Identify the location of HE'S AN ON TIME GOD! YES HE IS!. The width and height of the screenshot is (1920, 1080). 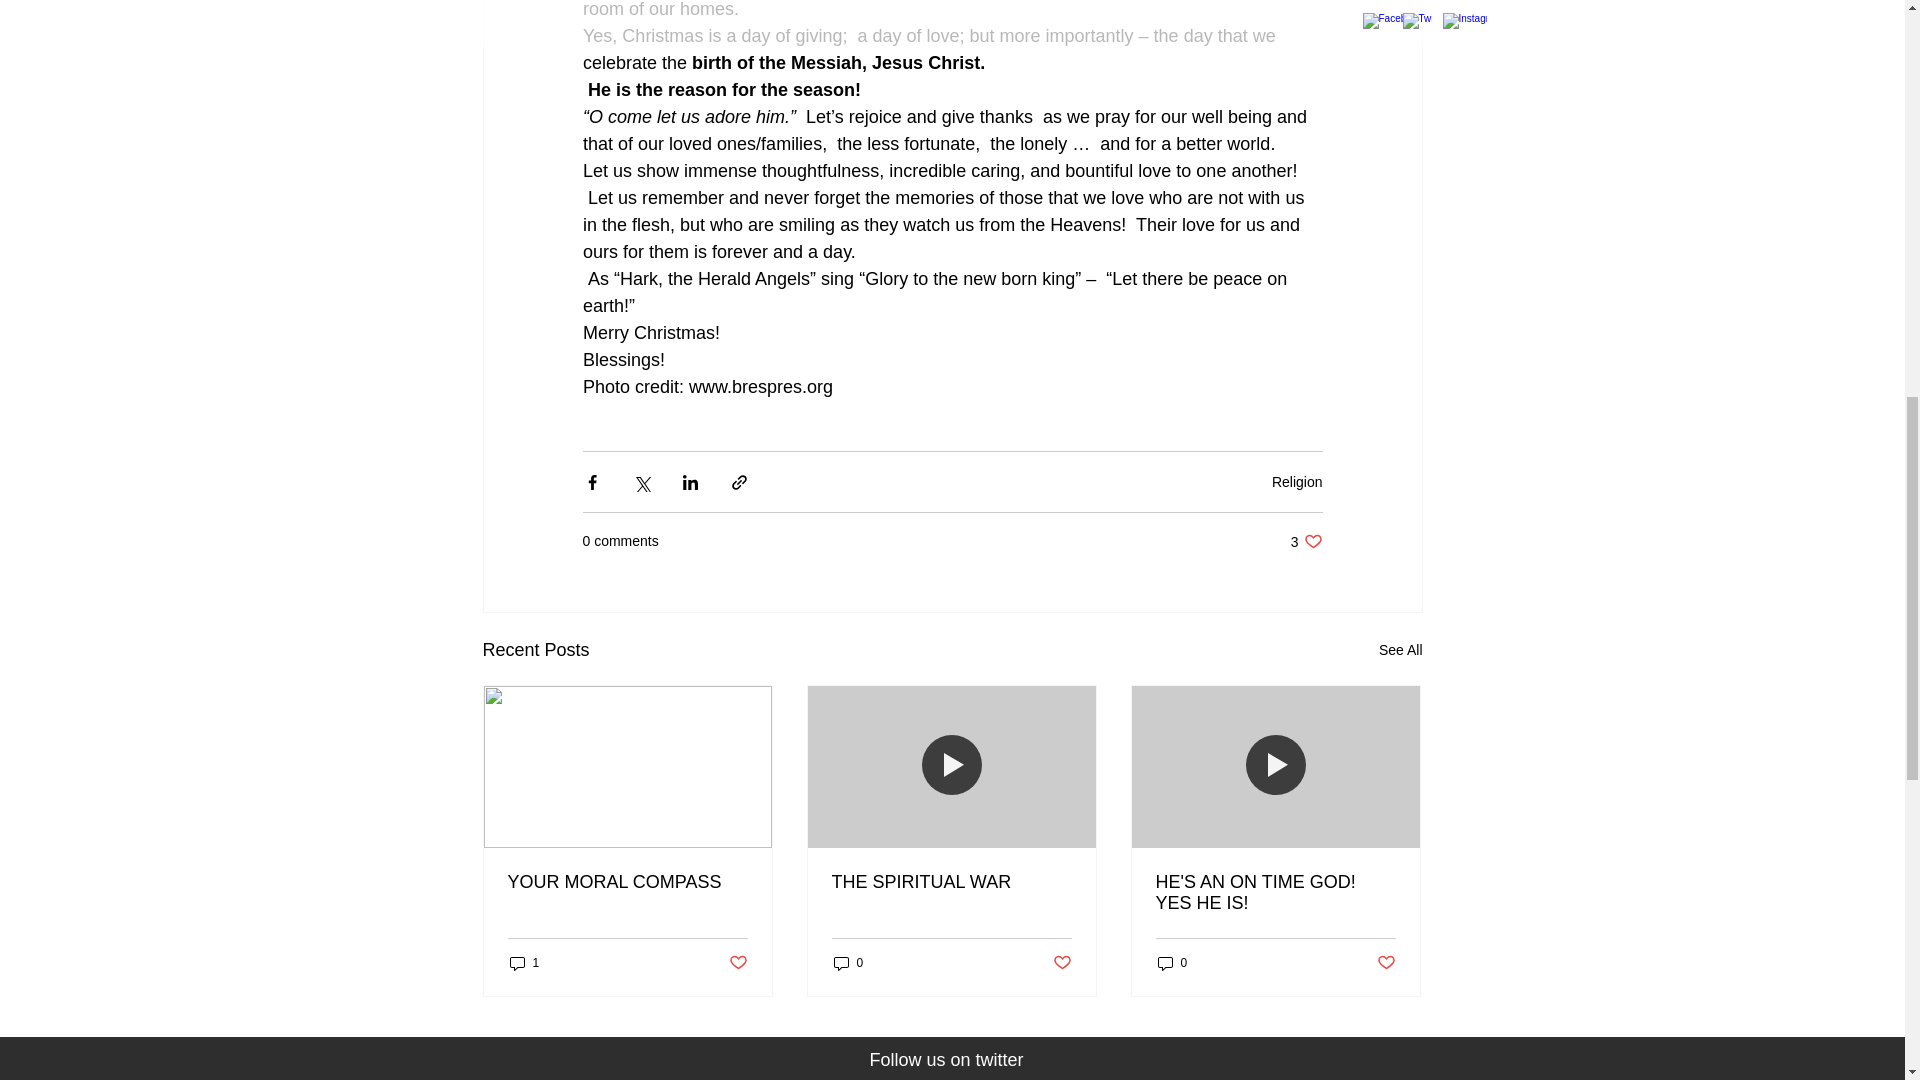
(1172, 963).